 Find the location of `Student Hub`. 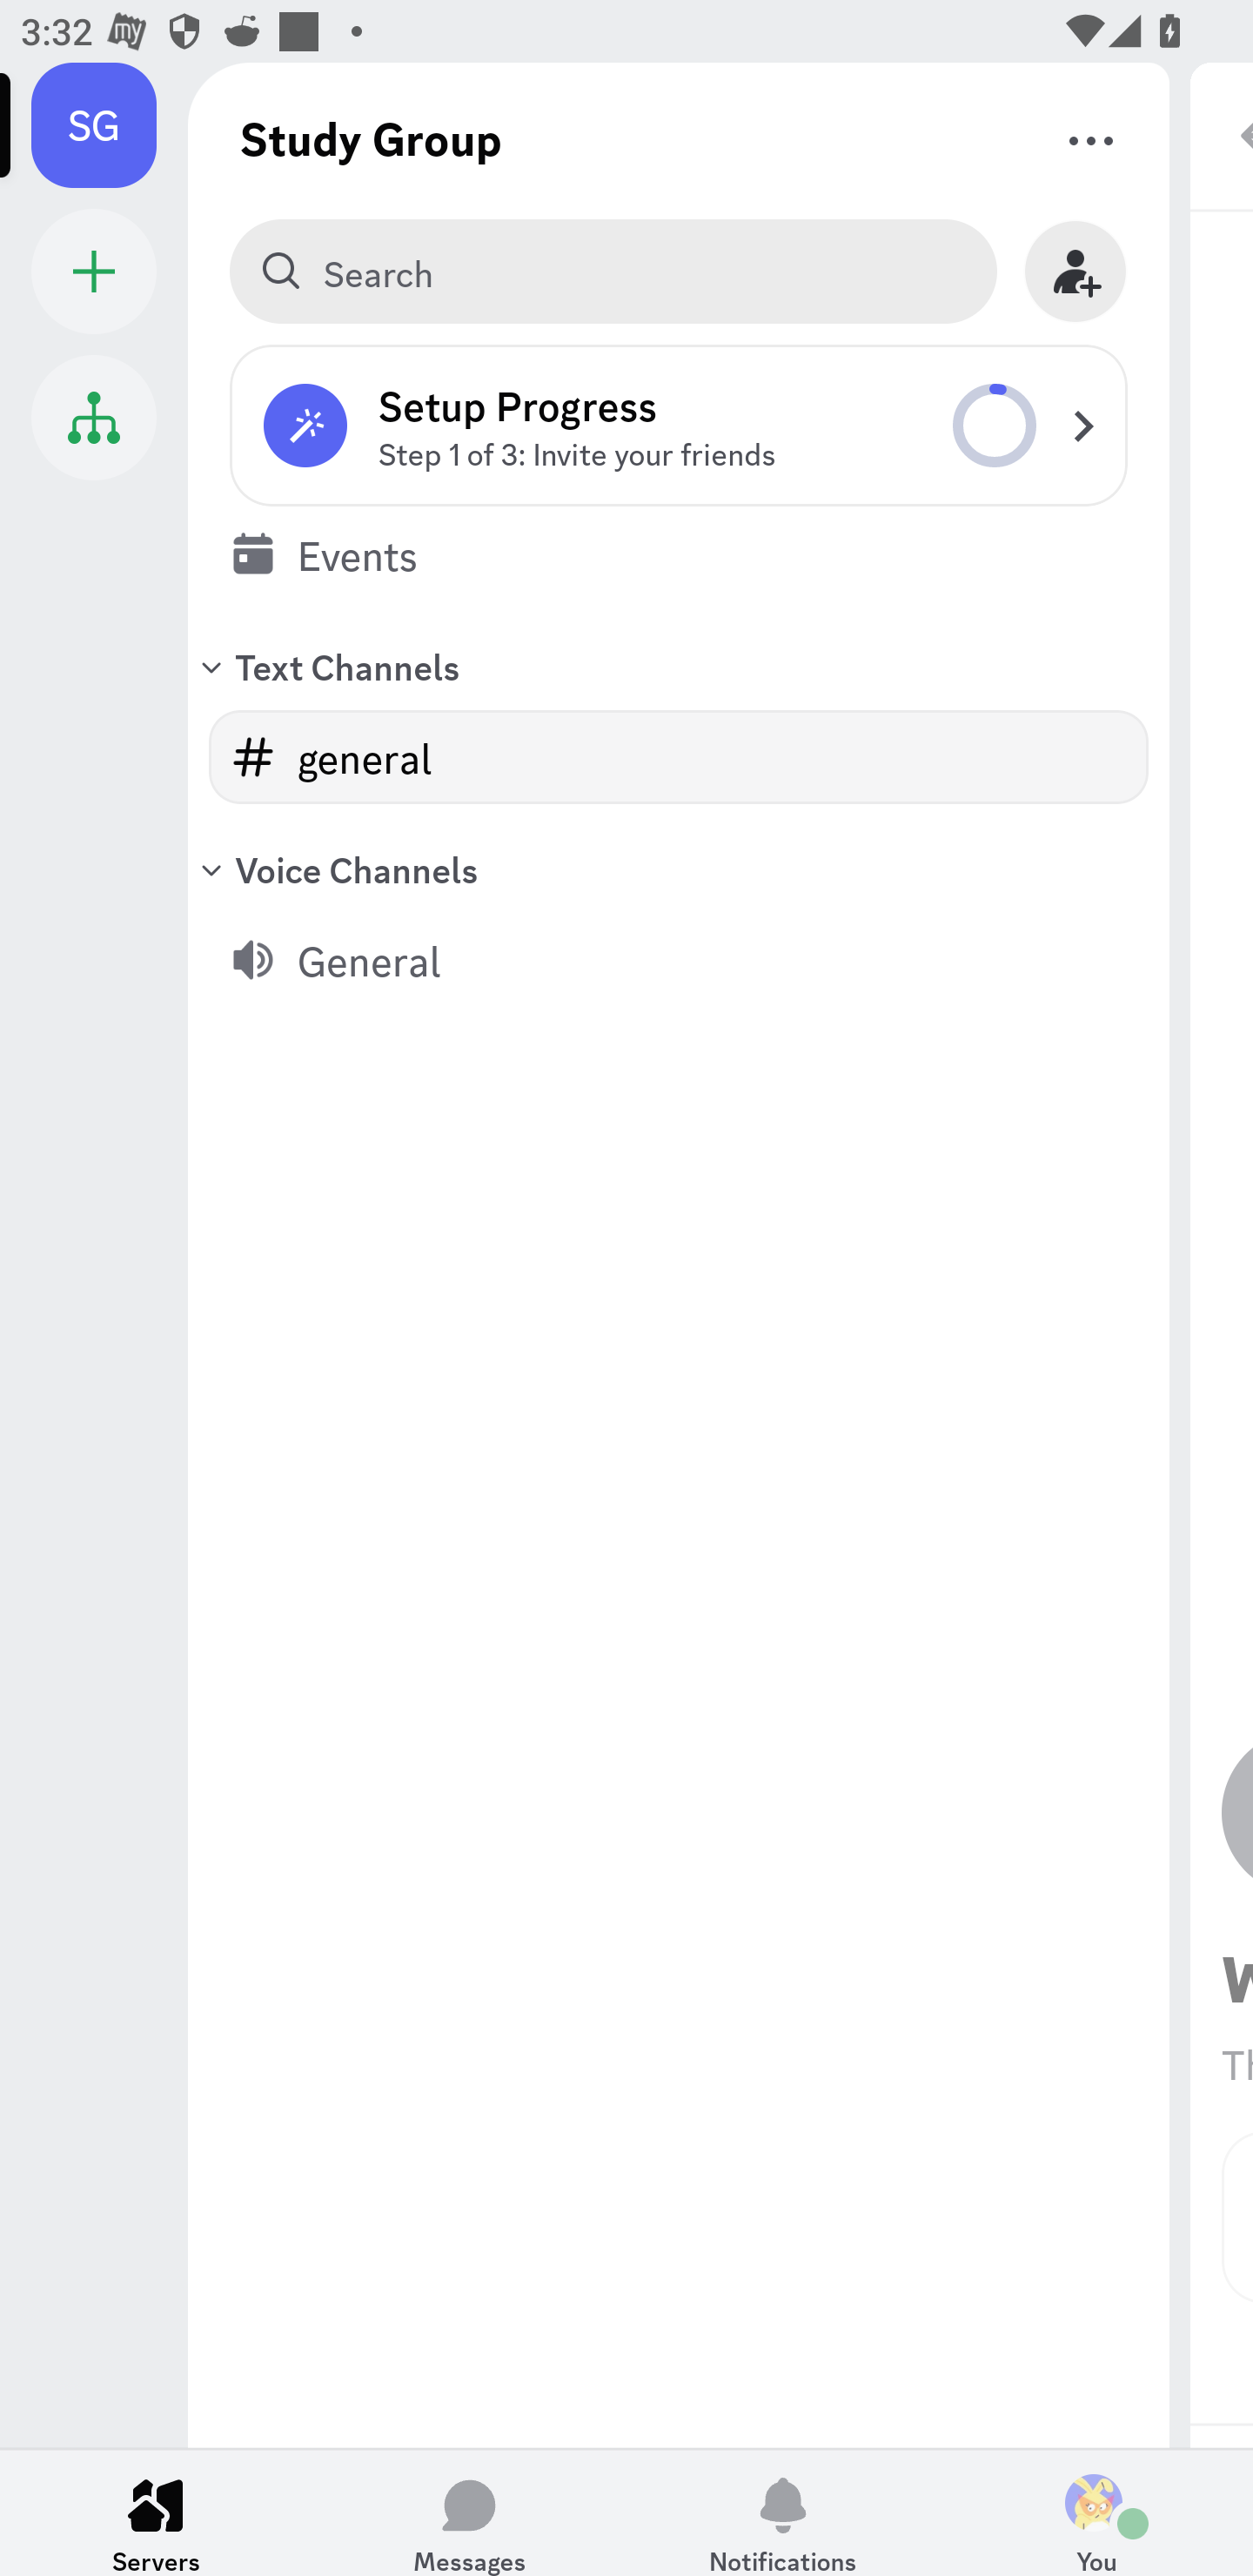

Student Hub is located at coordinates (94, 417).